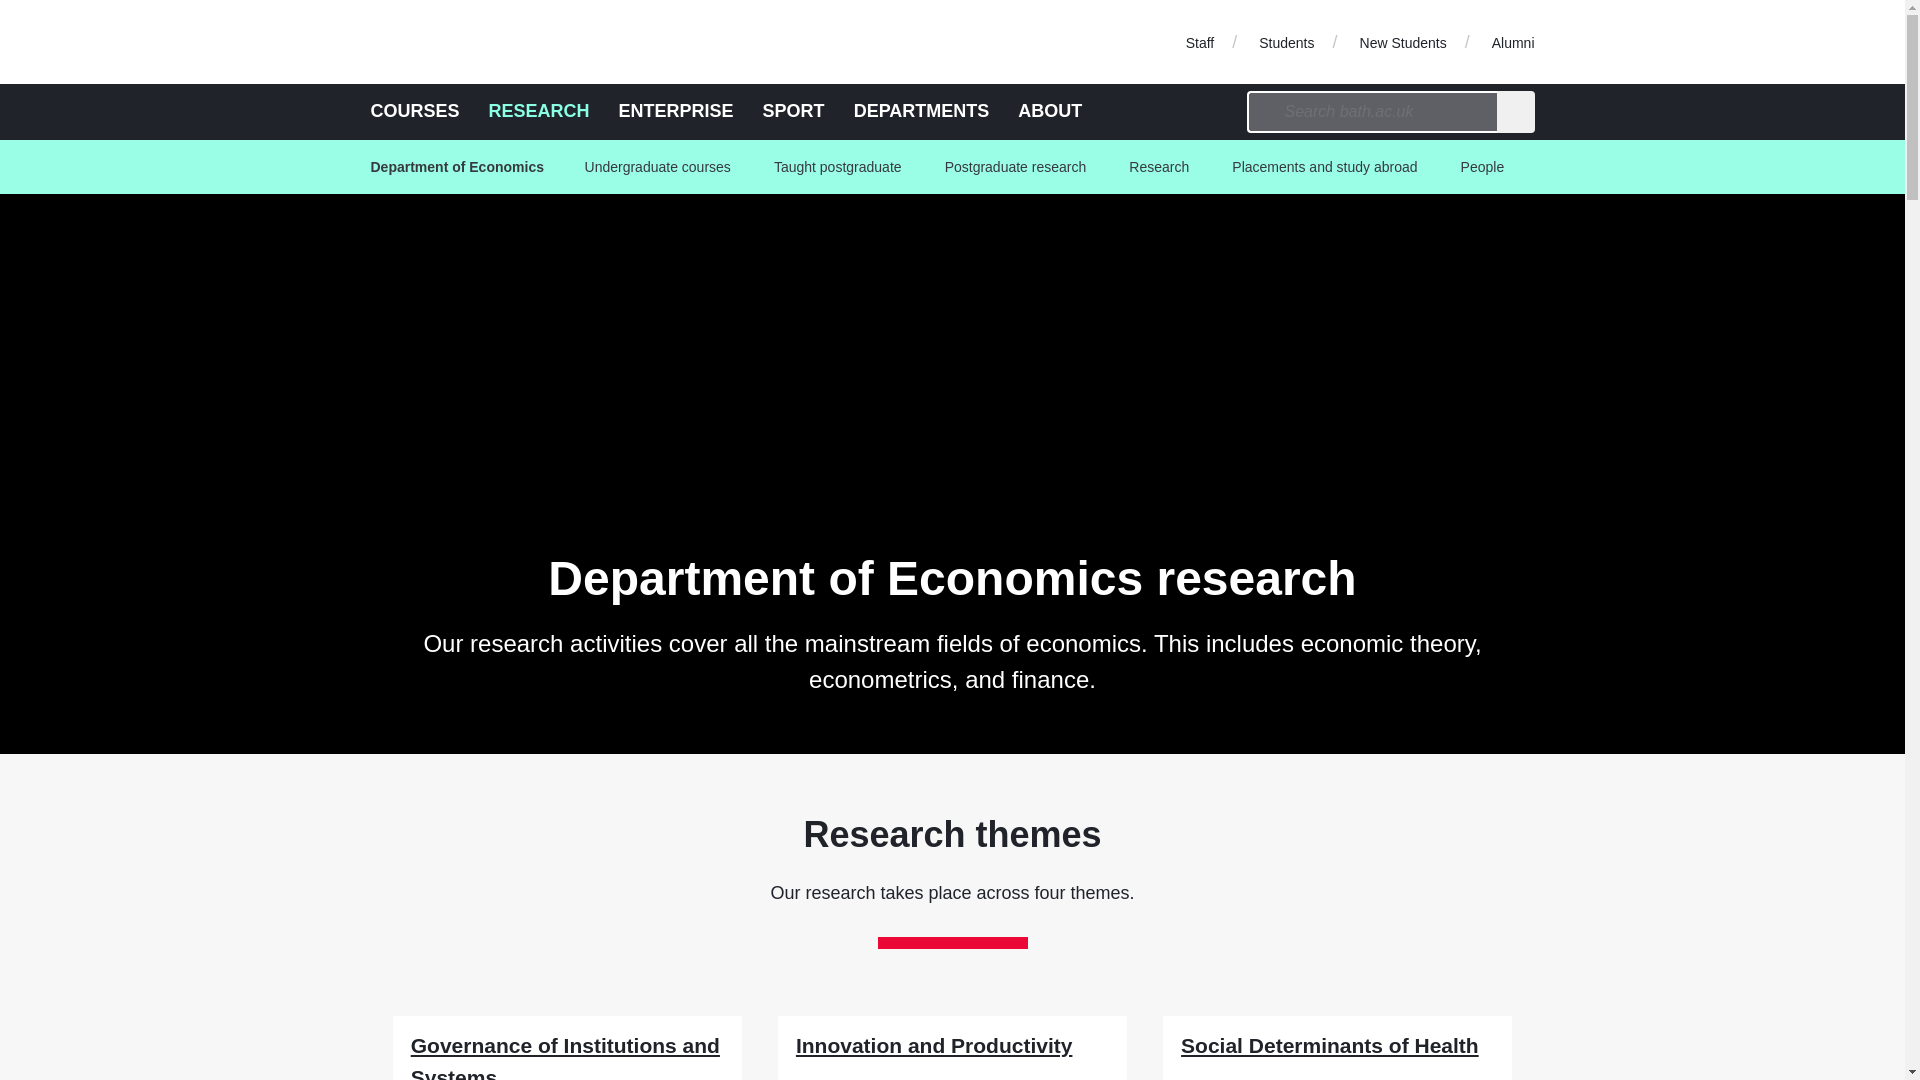  I want to click on SPORT, so click(794, 110).